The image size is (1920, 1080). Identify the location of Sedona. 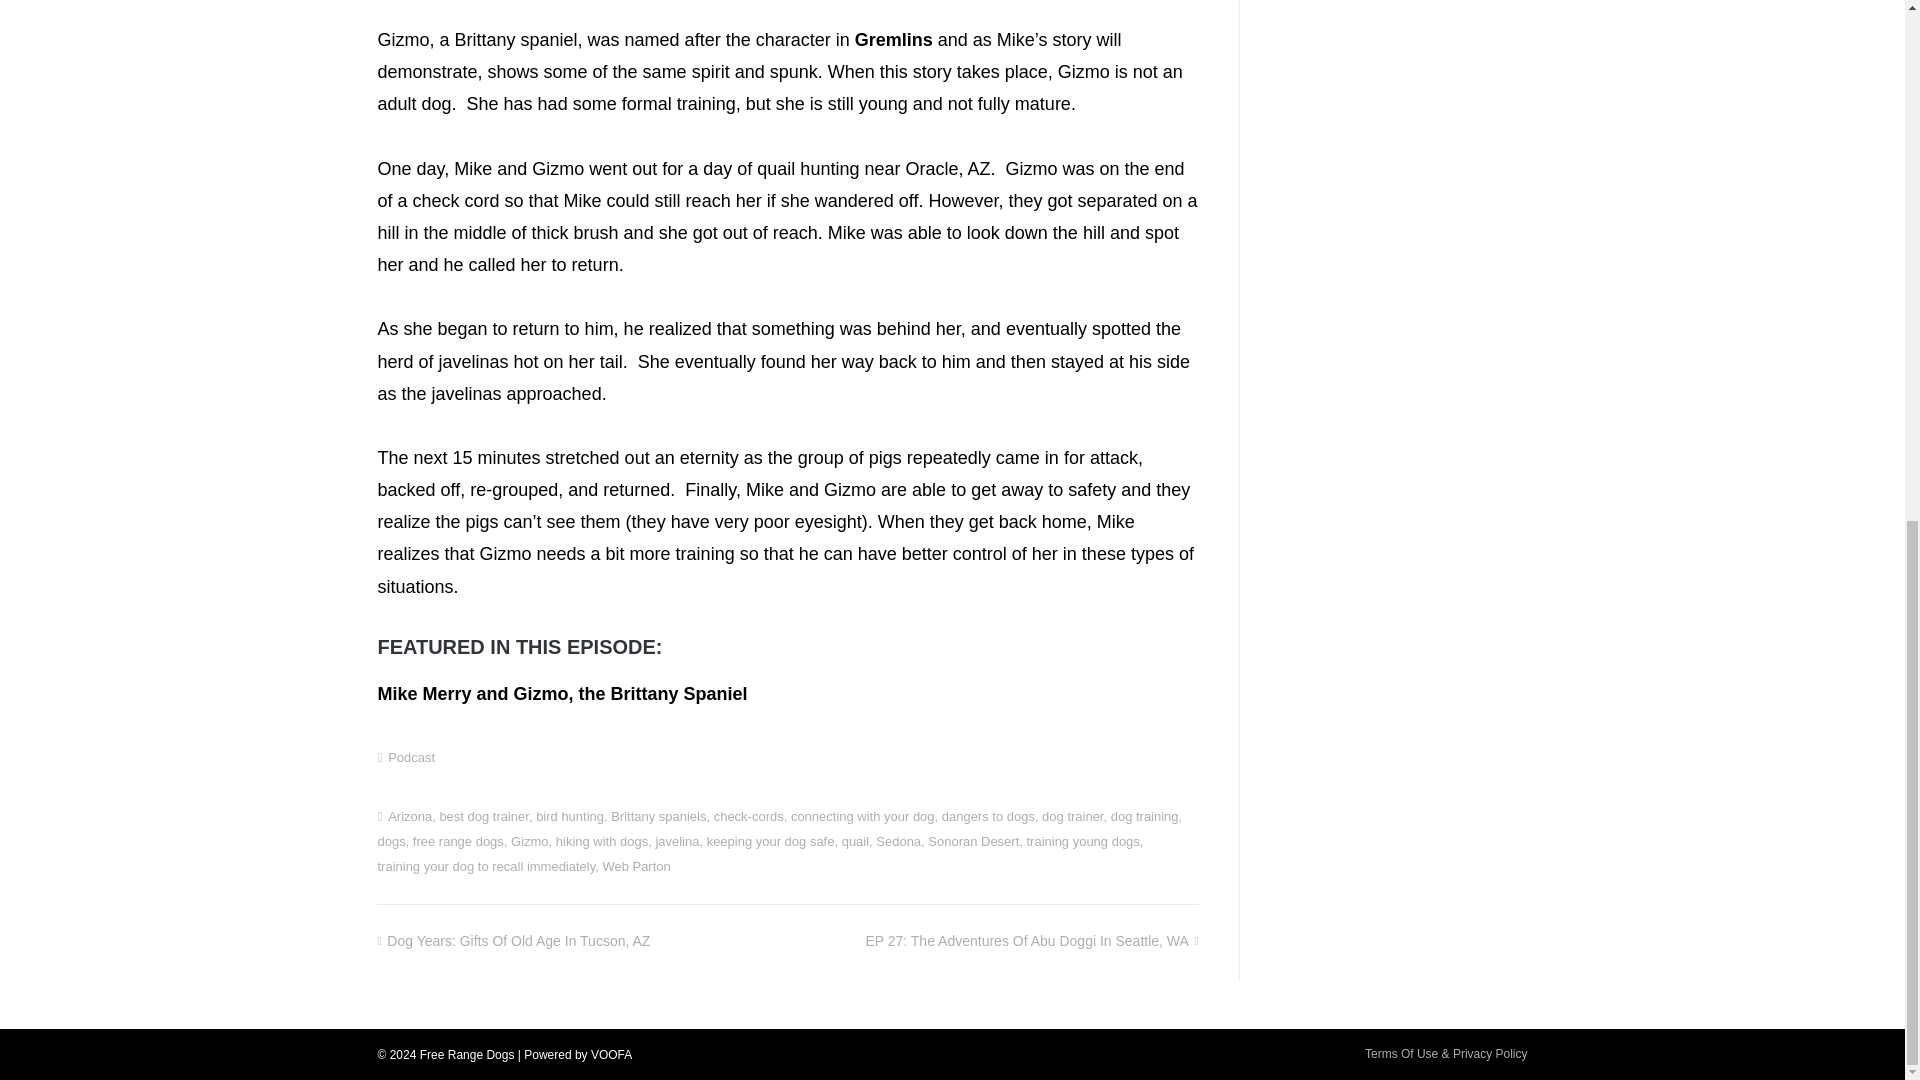
(898, 840).